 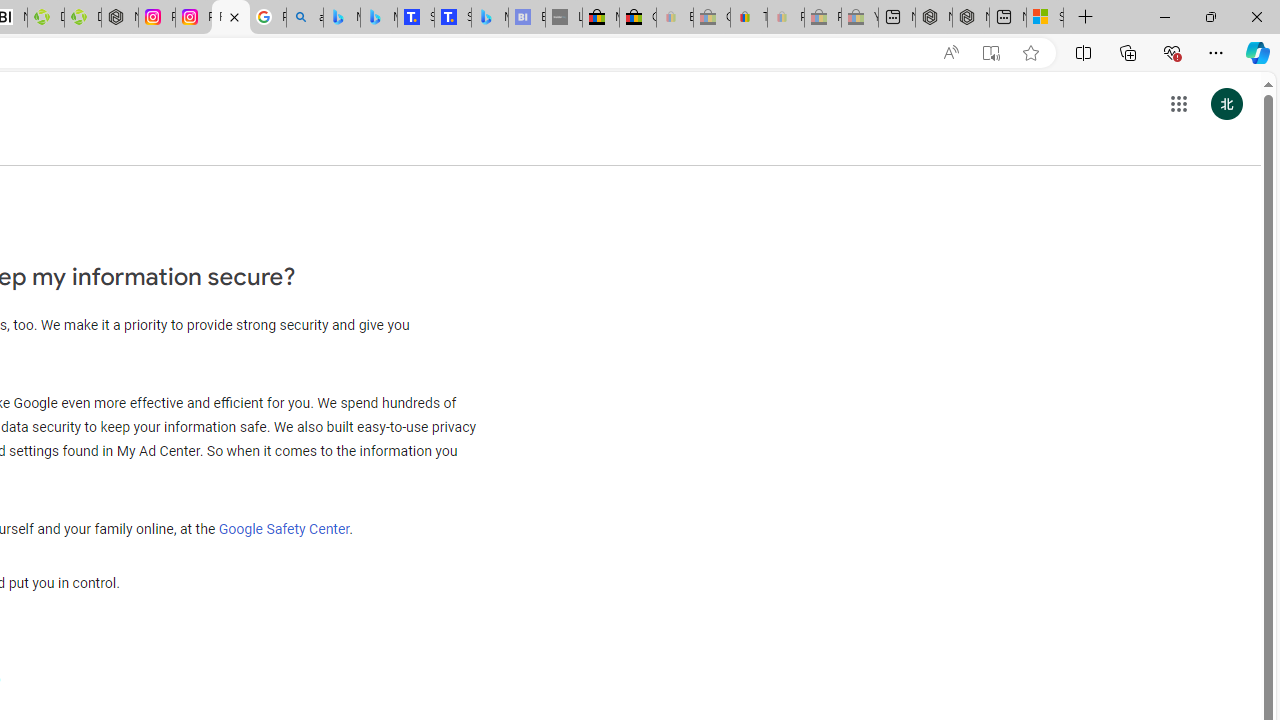 What do you see at coordinates (1178, 104) in the screenshot?
I see `Class: gb_E` at bounding box center [1178, 104].